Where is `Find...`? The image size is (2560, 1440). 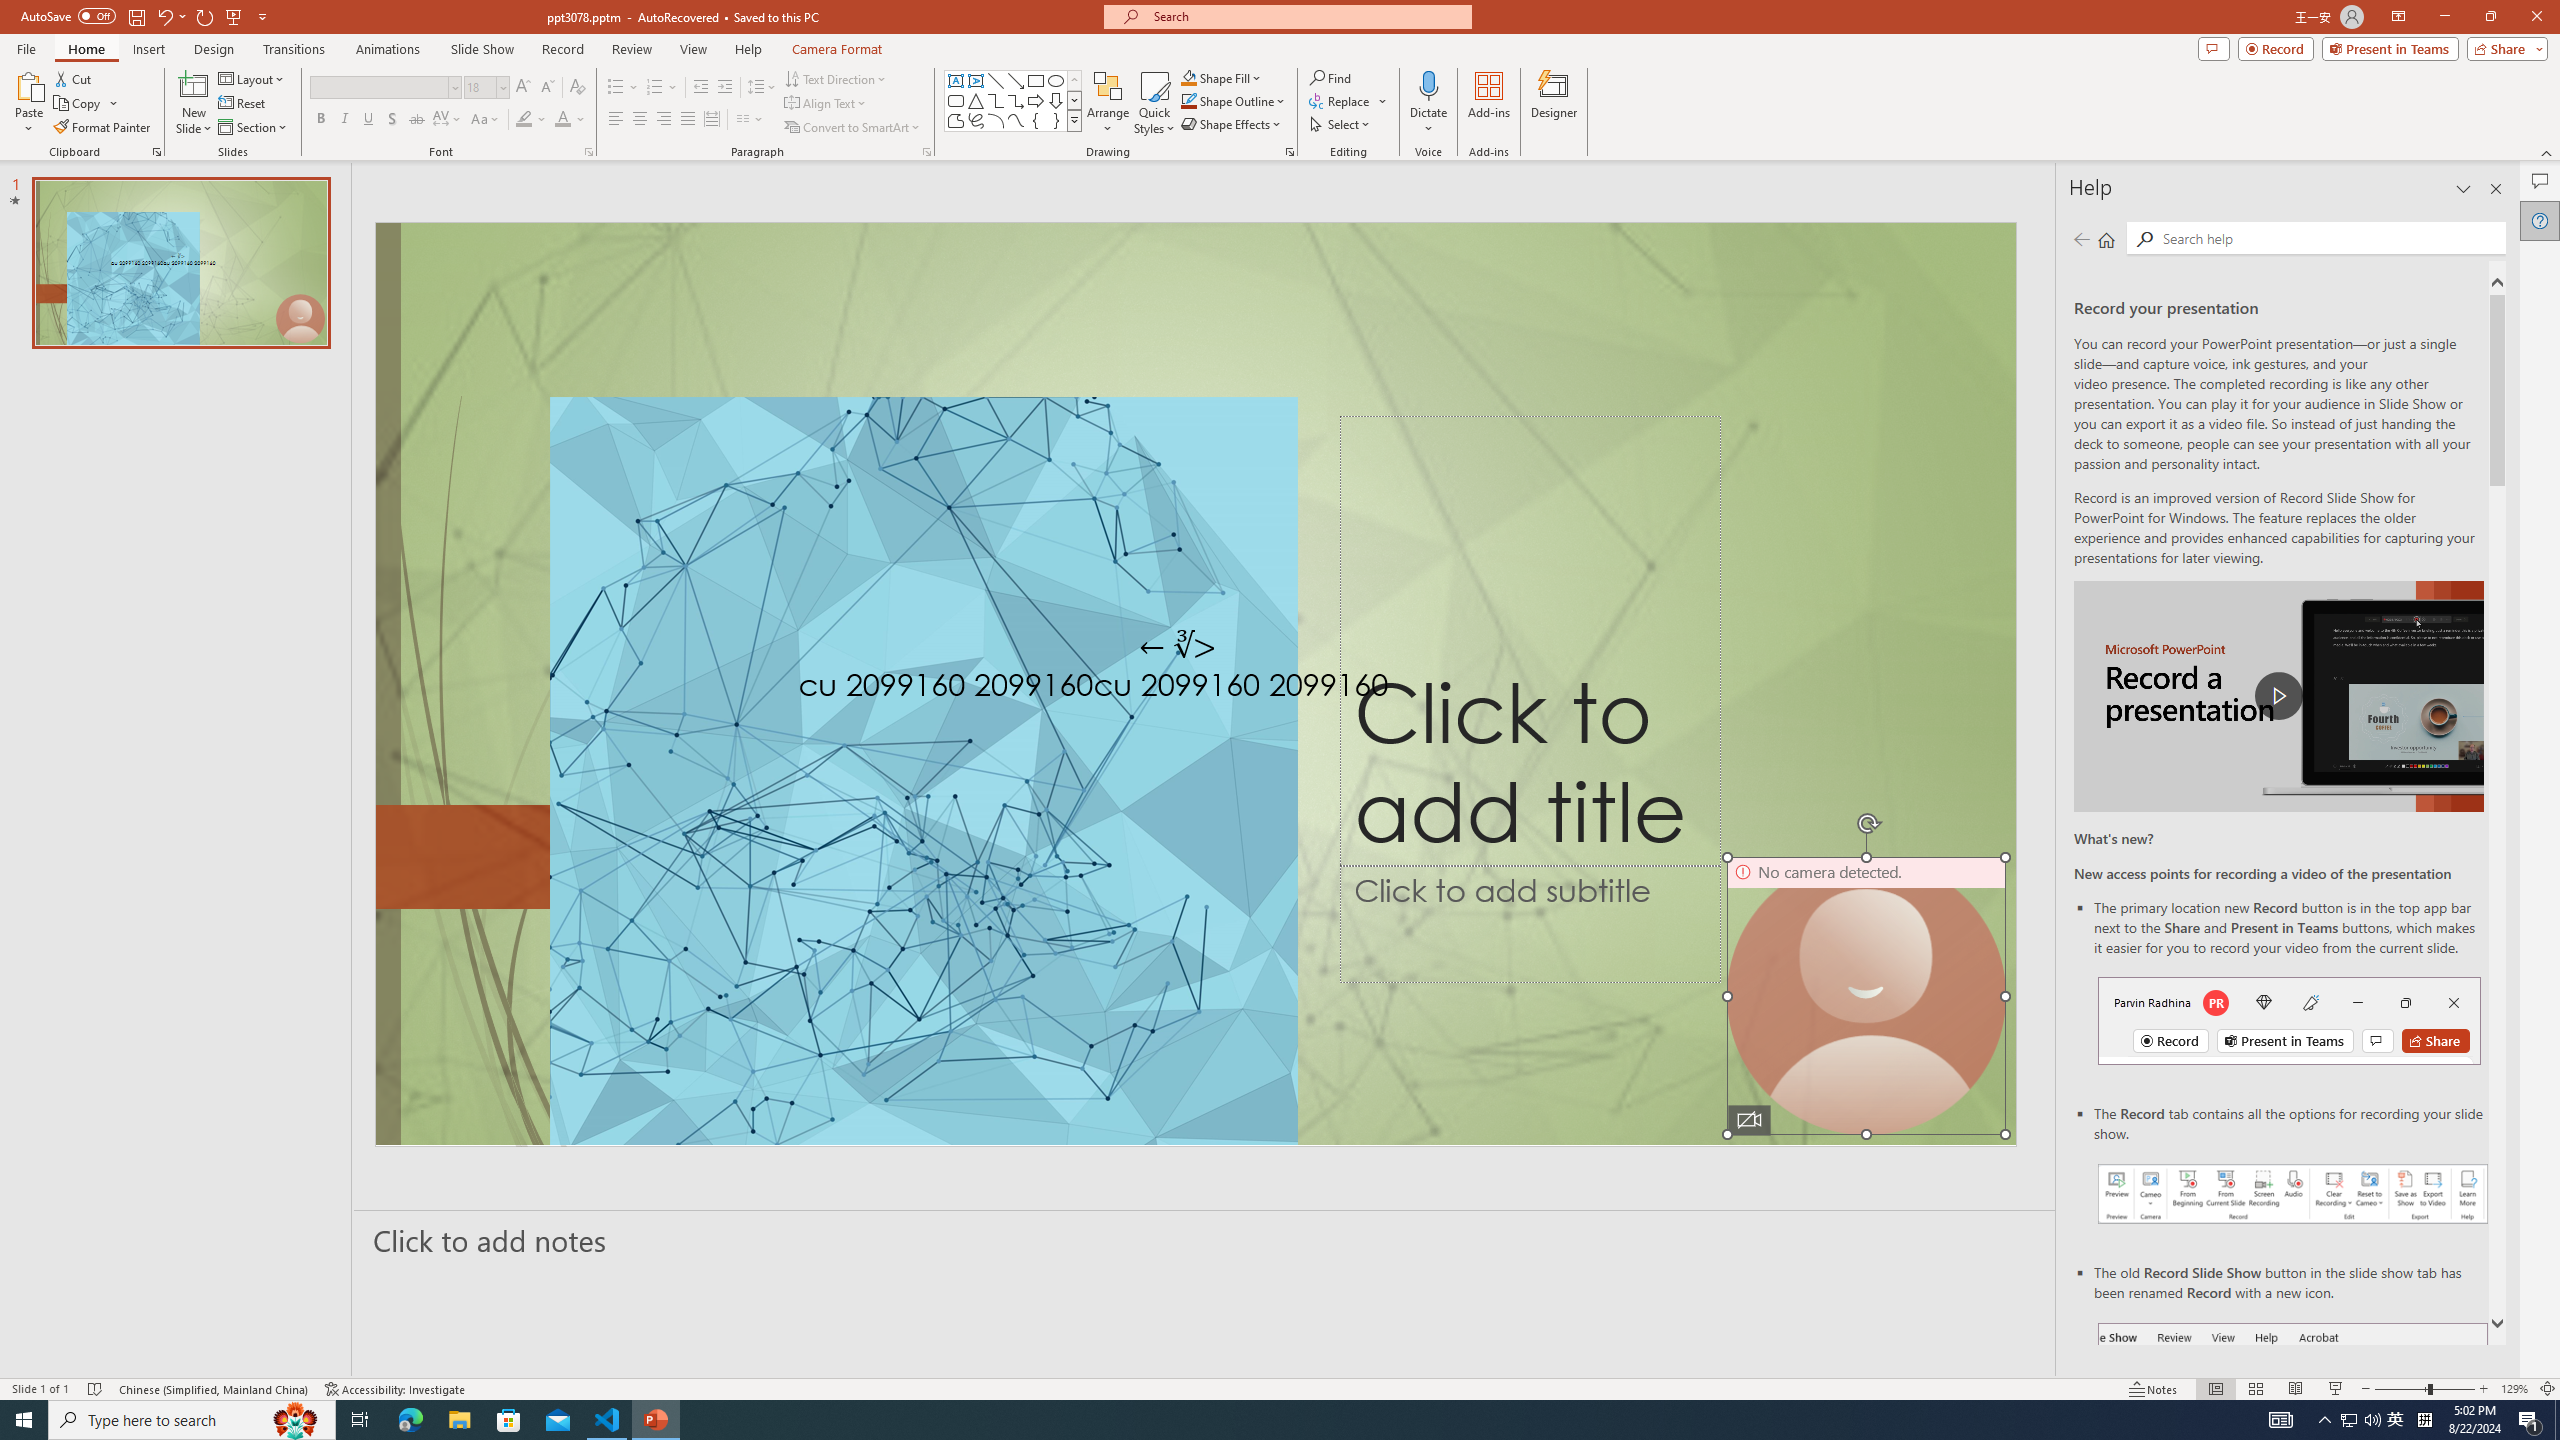 Find... is located at coordinates (1330, 78).